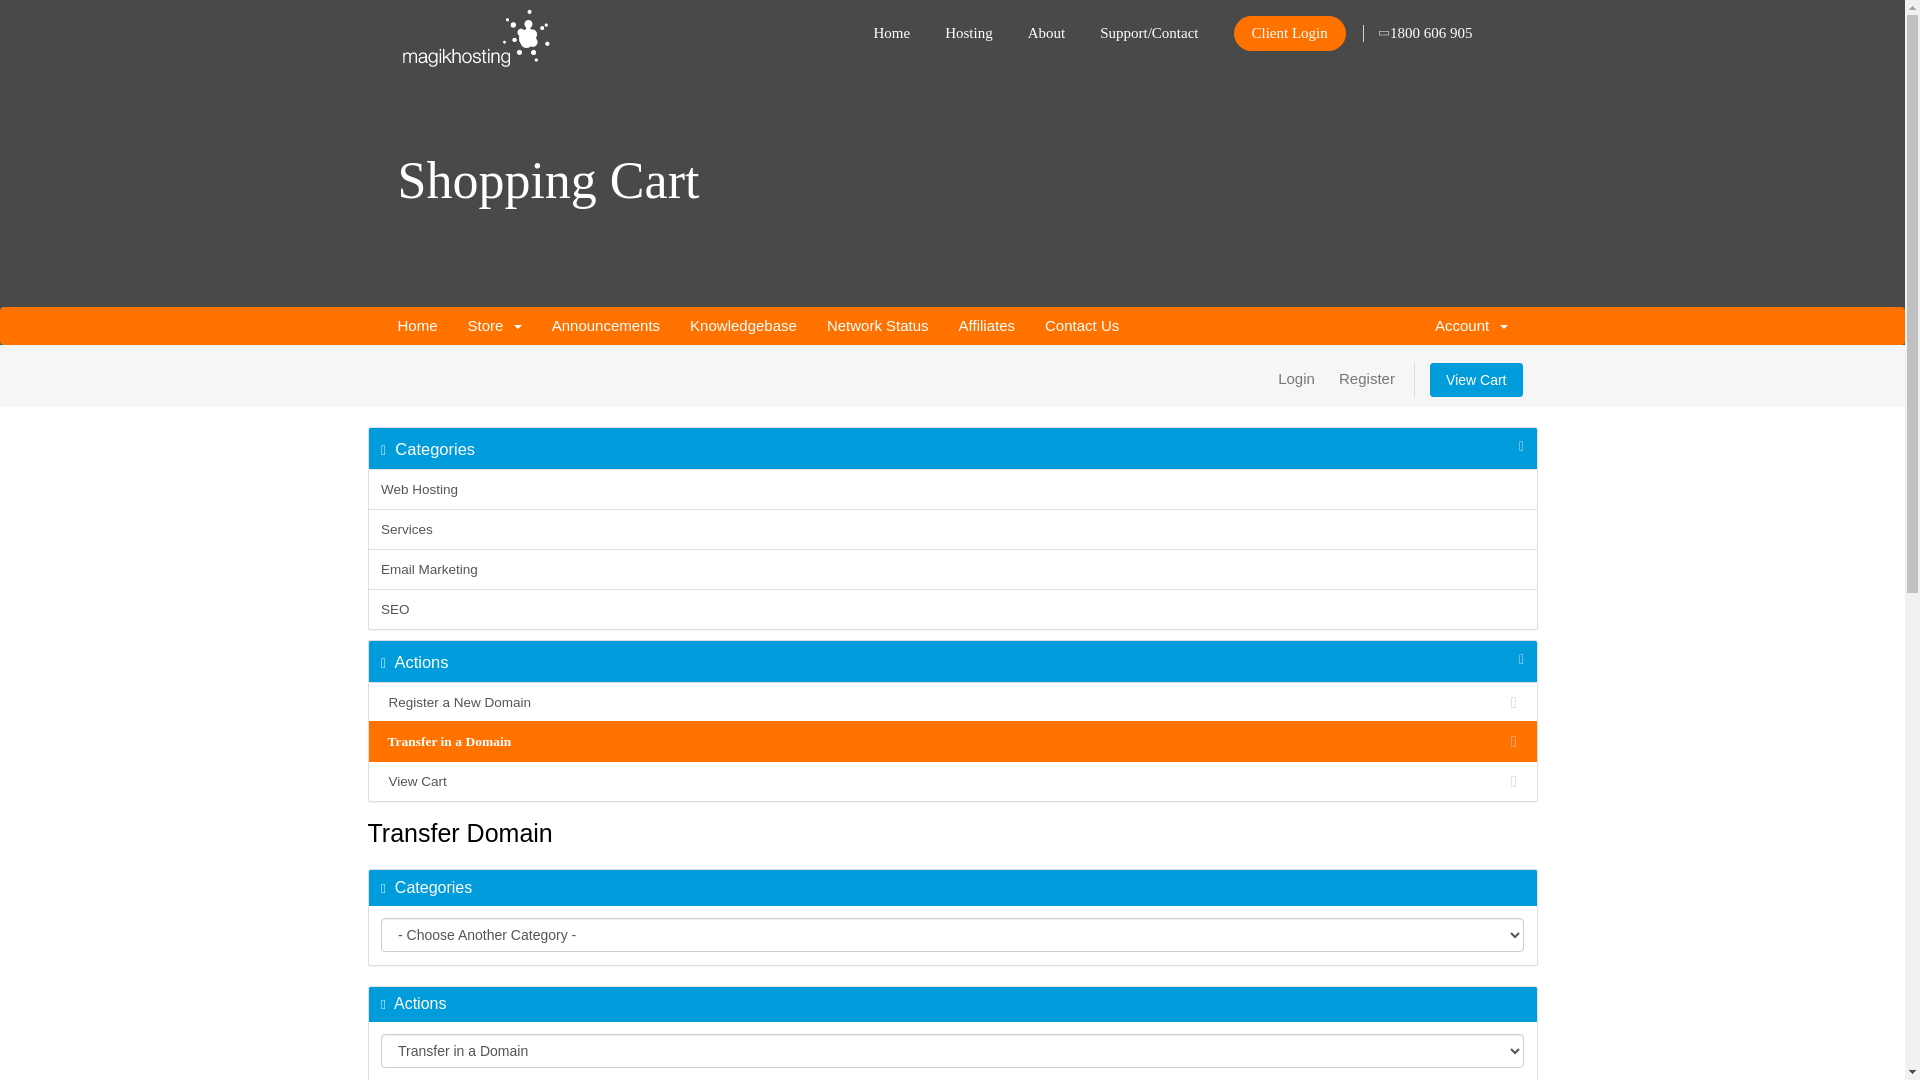 Image resolution: width=1920 pixels, height=1080 pixels. What do you see at coordinates (1290, 34) in the screenshot?
I see `Client Login` at bounding box center [1290, 34].